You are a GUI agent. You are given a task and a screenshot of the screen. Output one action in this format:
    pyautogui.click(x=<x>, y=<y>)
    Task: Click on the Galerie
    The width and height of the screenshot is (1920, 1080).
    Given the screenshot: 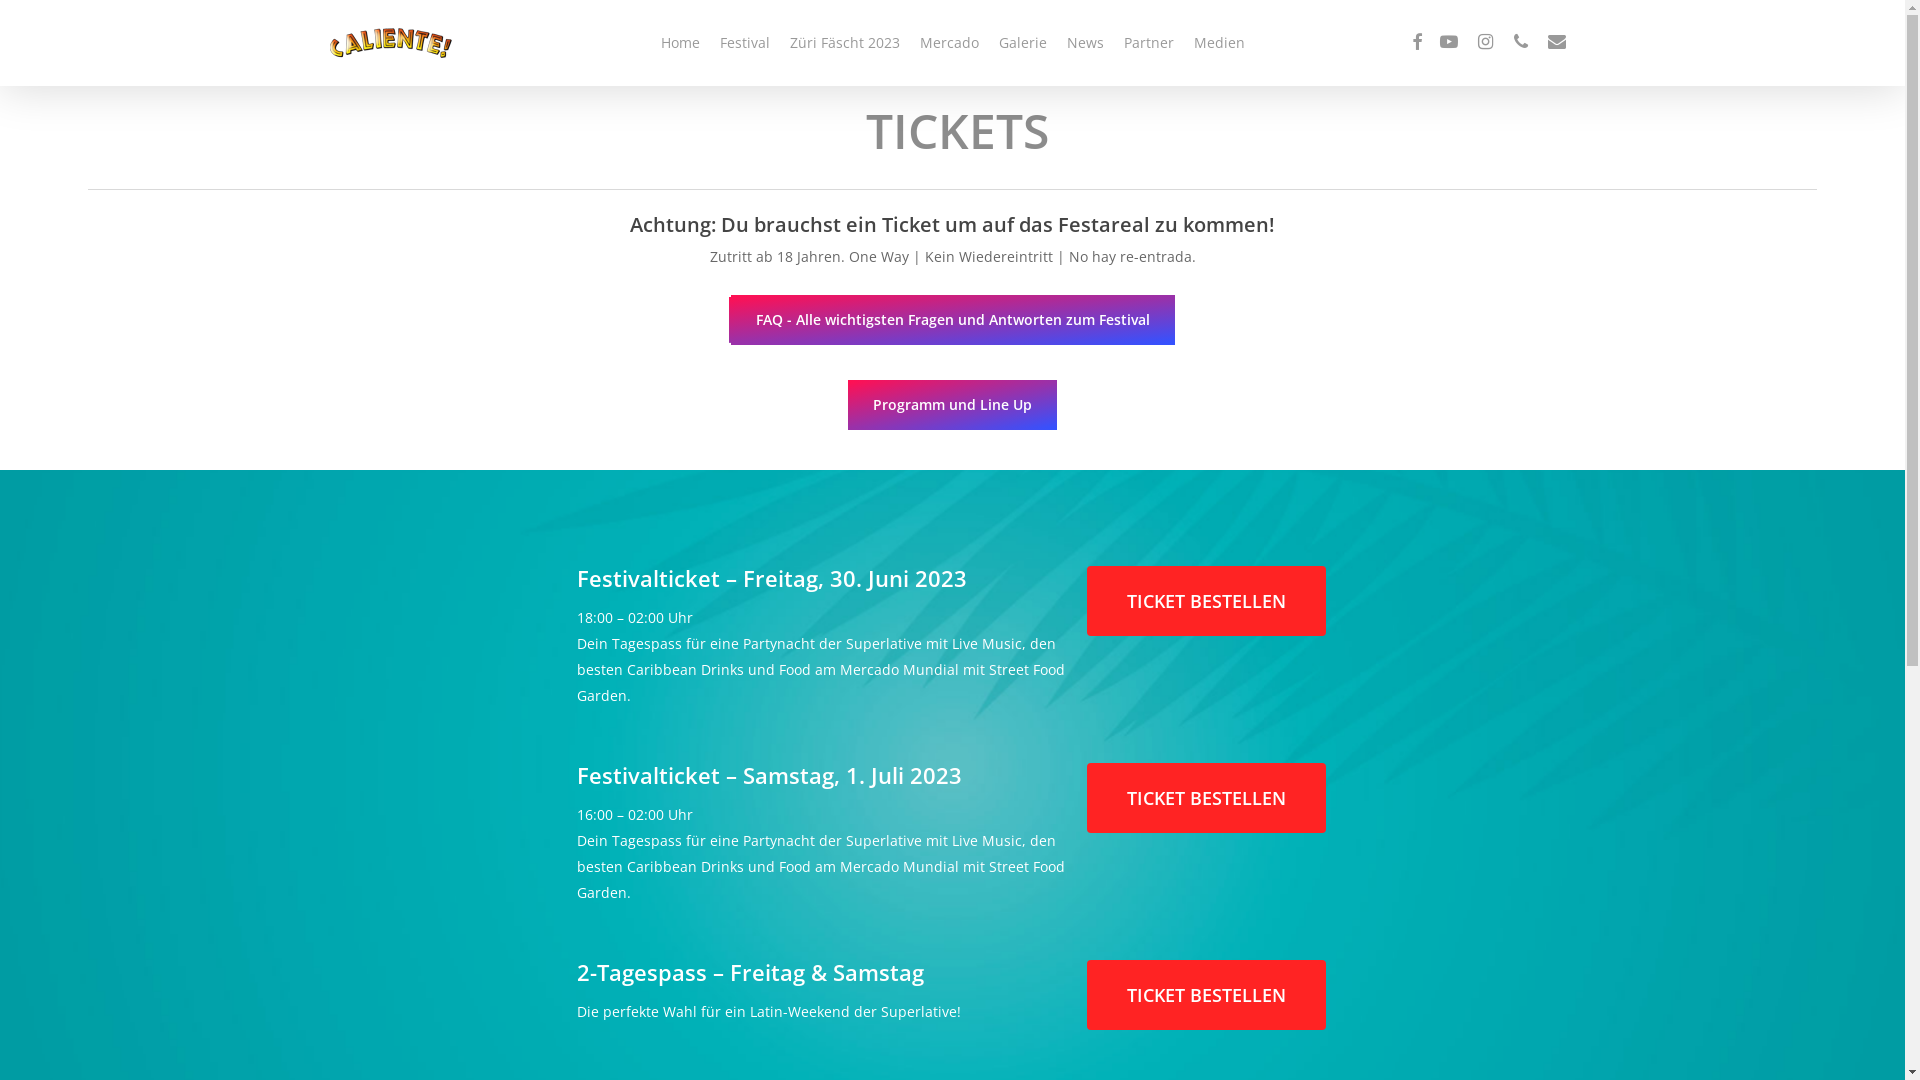 What is the action you would take?
    pyautogui.click(x=1022, y=43)
    